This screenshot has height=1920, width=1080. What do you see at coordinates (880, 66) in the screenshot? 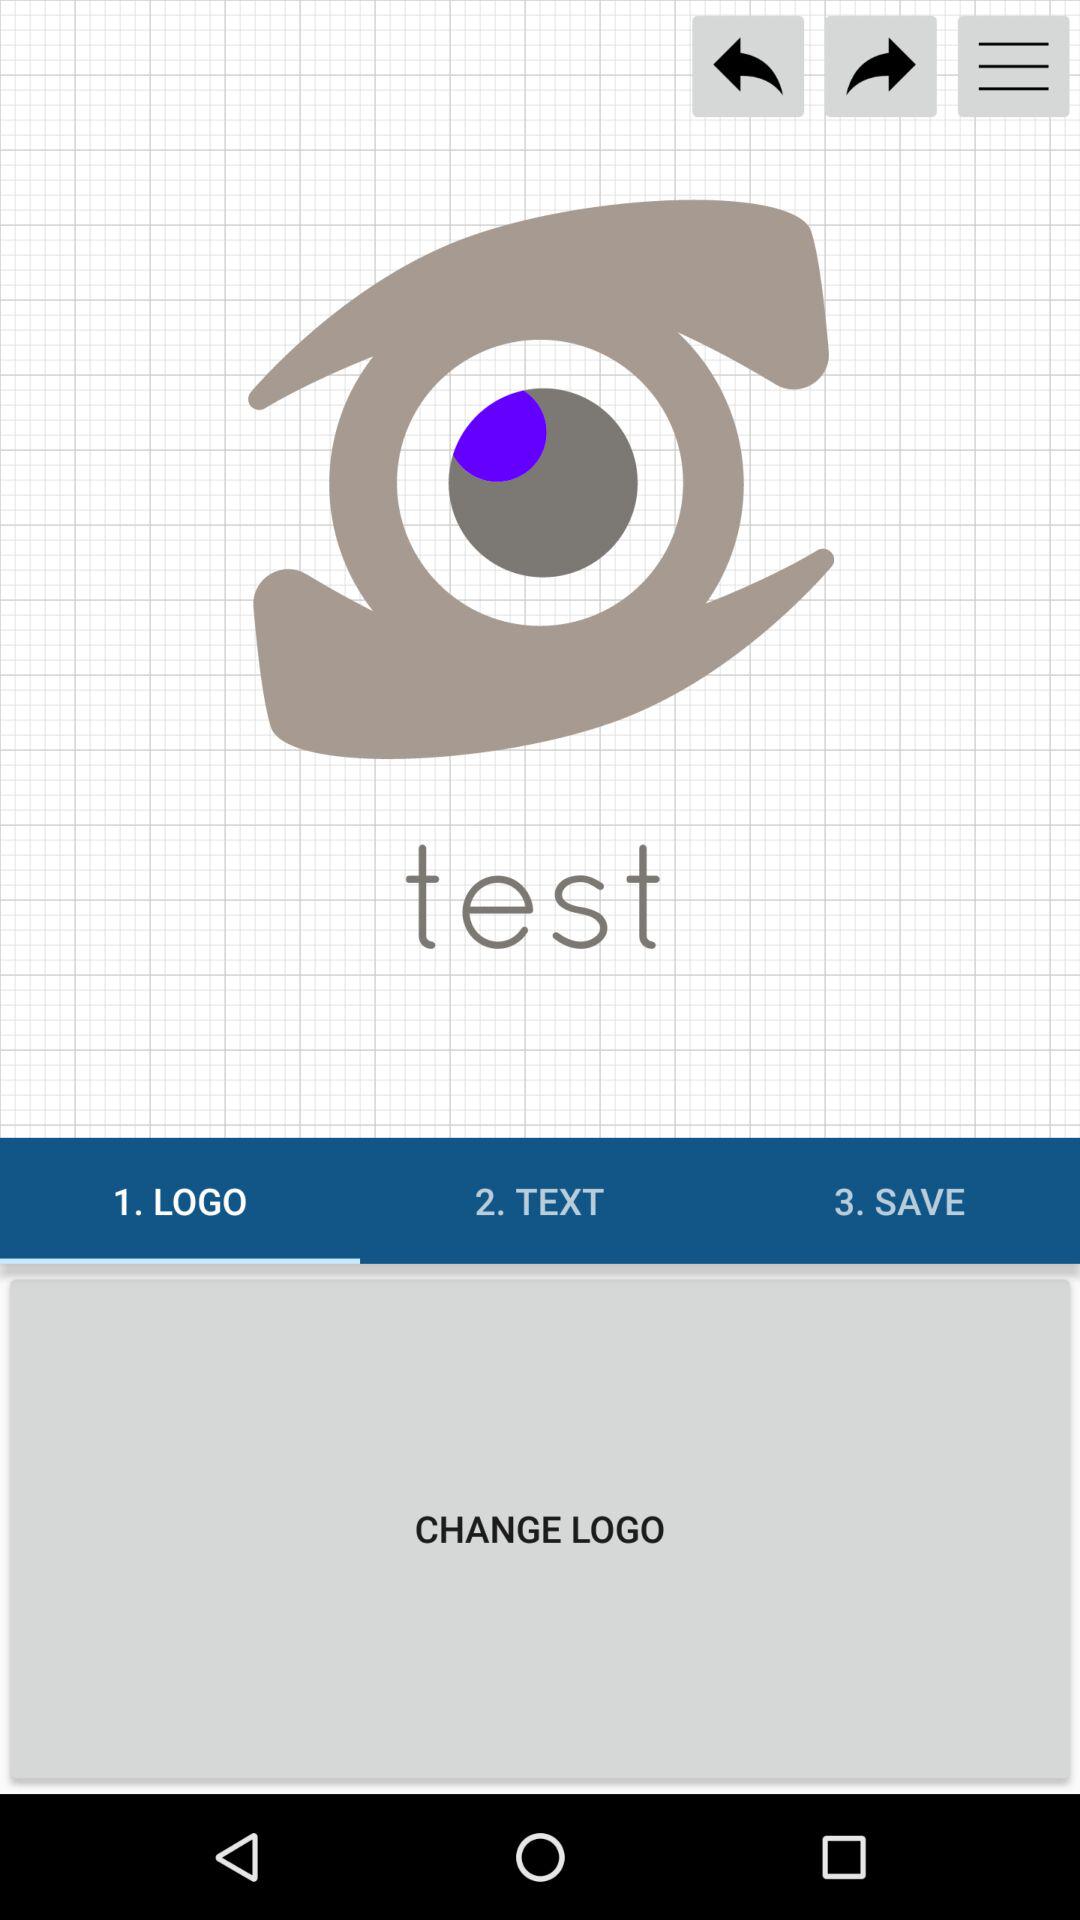
I see `redo` at bounding box center [880, 66].